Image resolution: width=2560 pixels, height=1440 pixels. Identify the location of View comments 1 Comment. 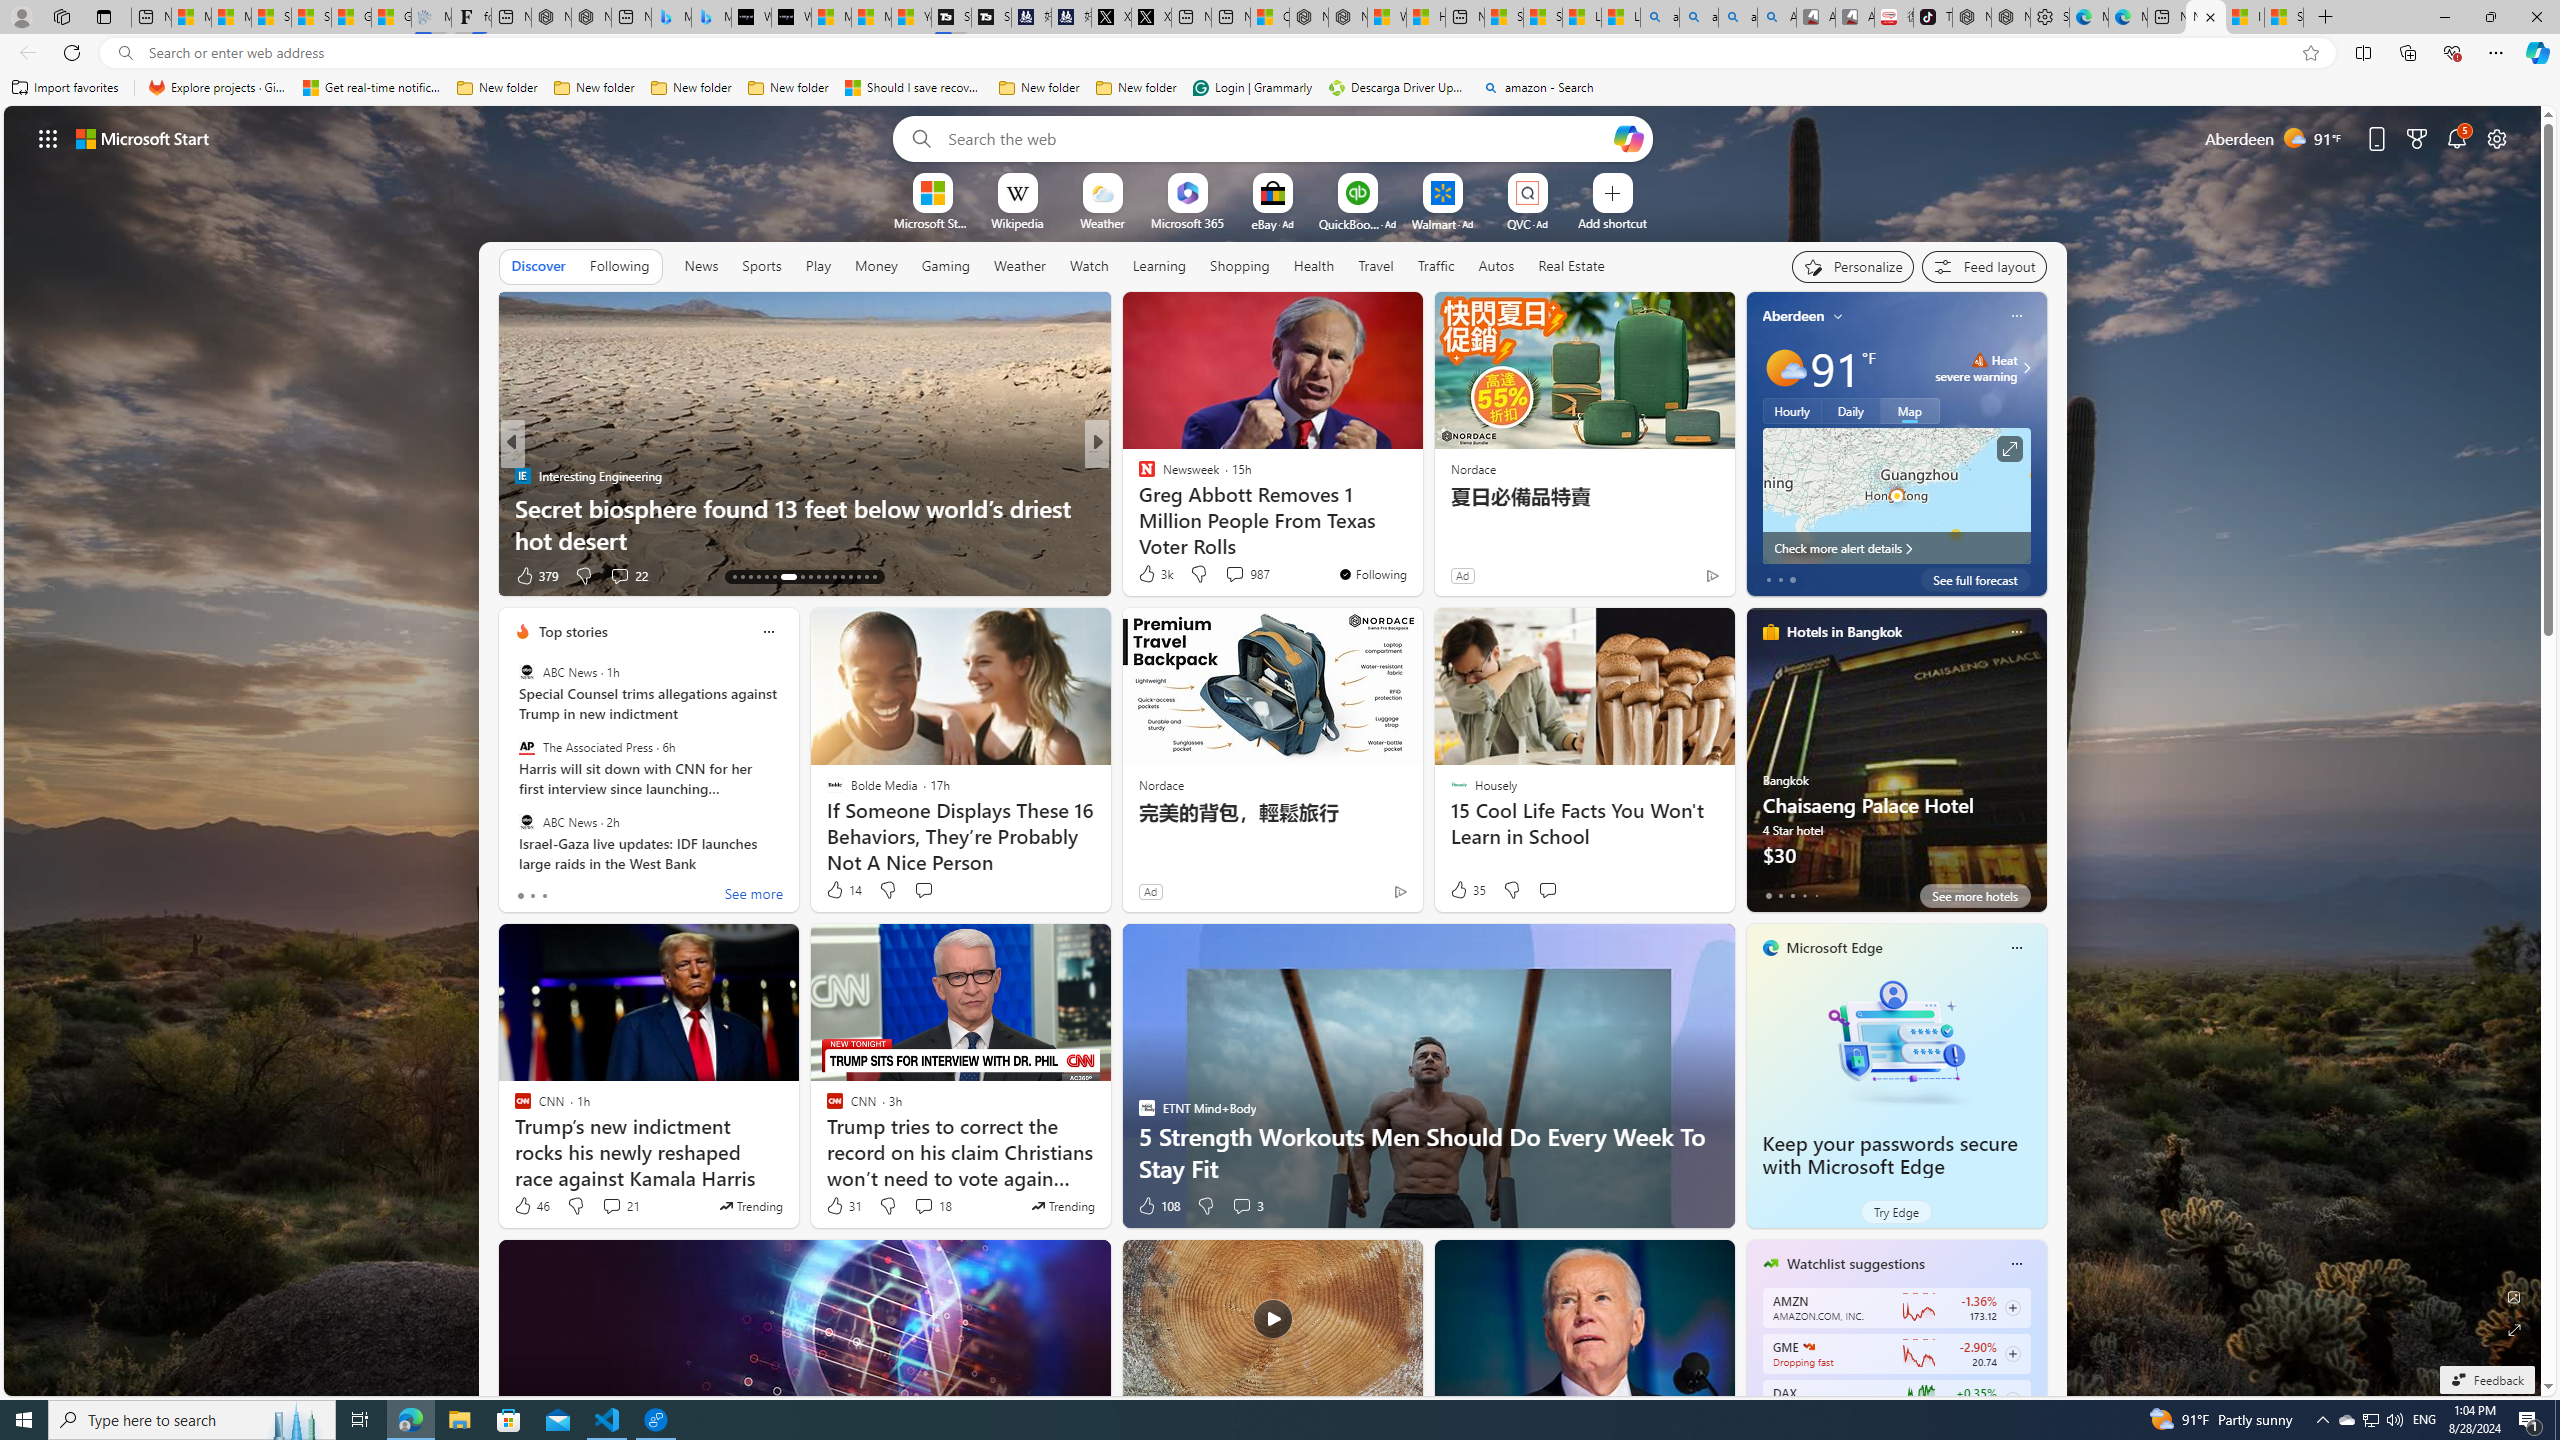
(1234, 576).